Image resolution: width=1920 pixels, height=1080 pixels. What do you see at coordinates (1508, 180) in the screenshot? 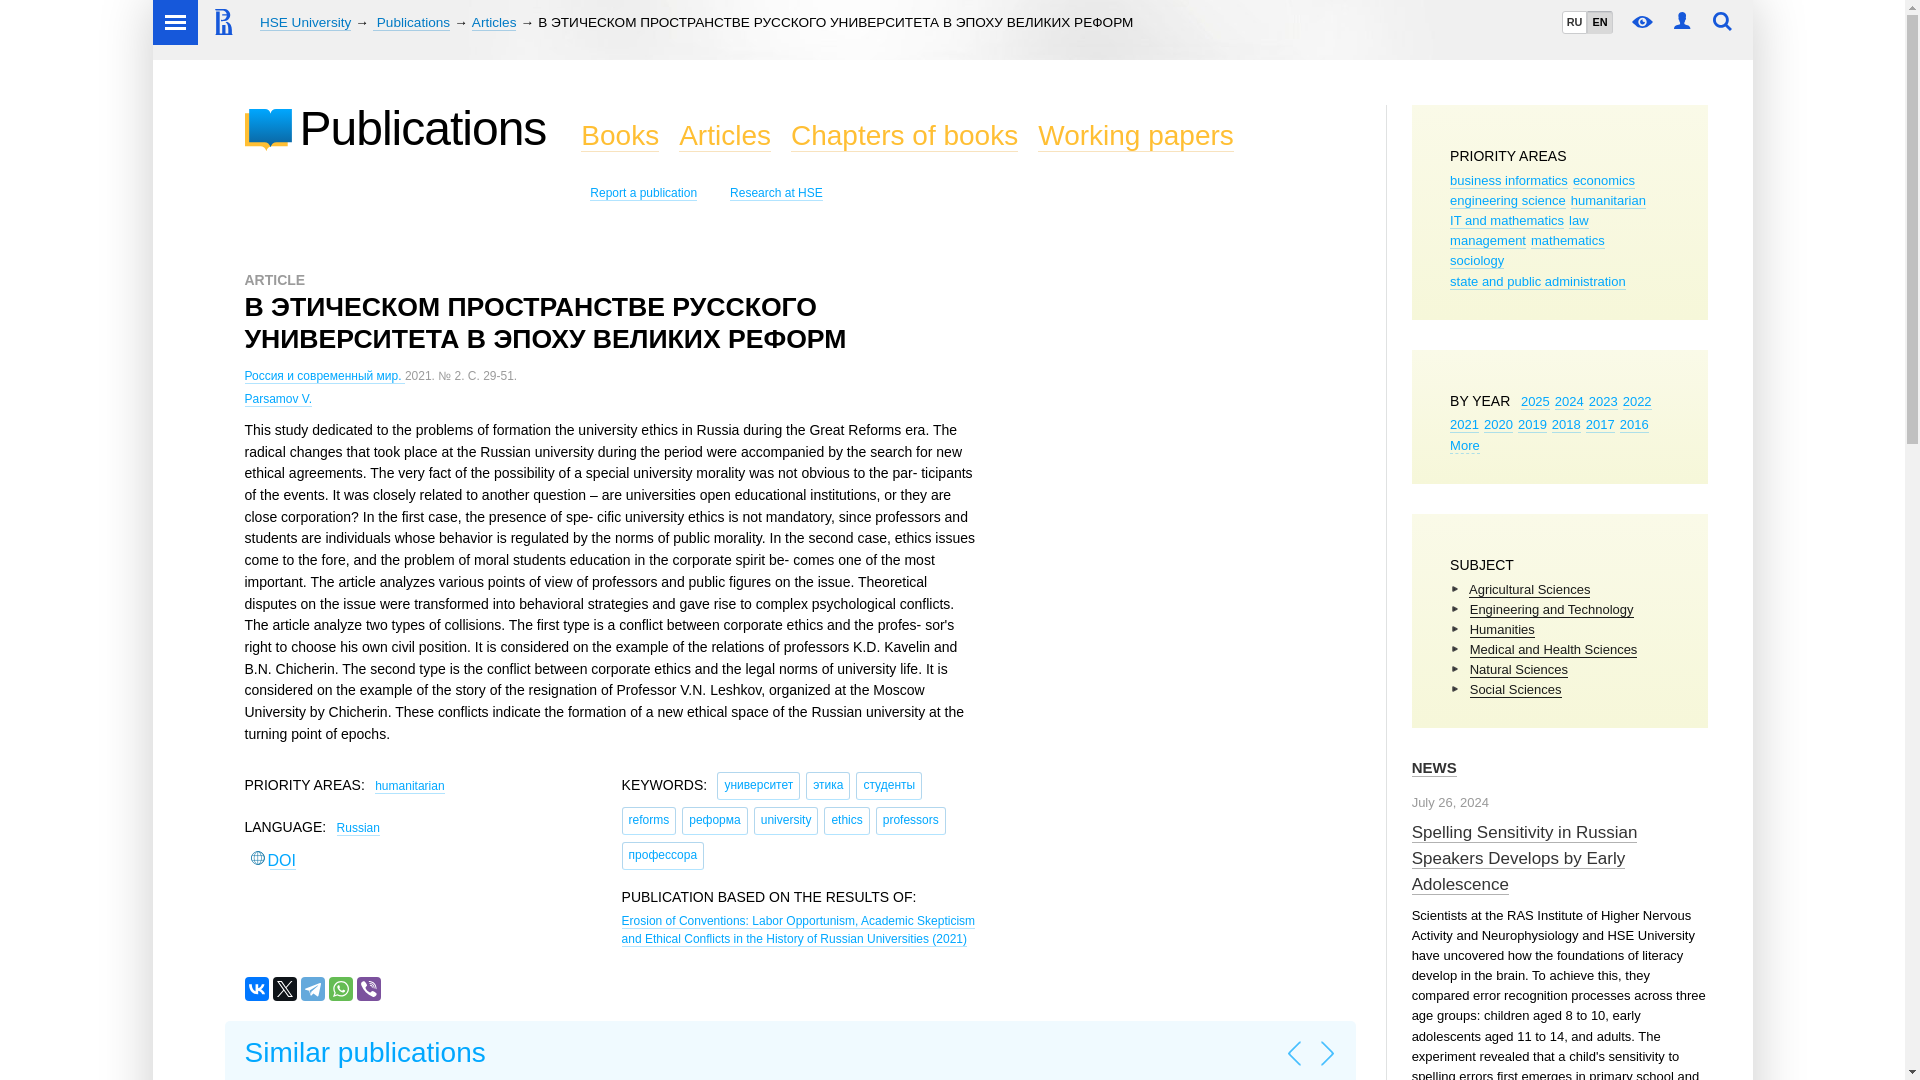
I see `business informatics` at bounding box center [1508, 180].